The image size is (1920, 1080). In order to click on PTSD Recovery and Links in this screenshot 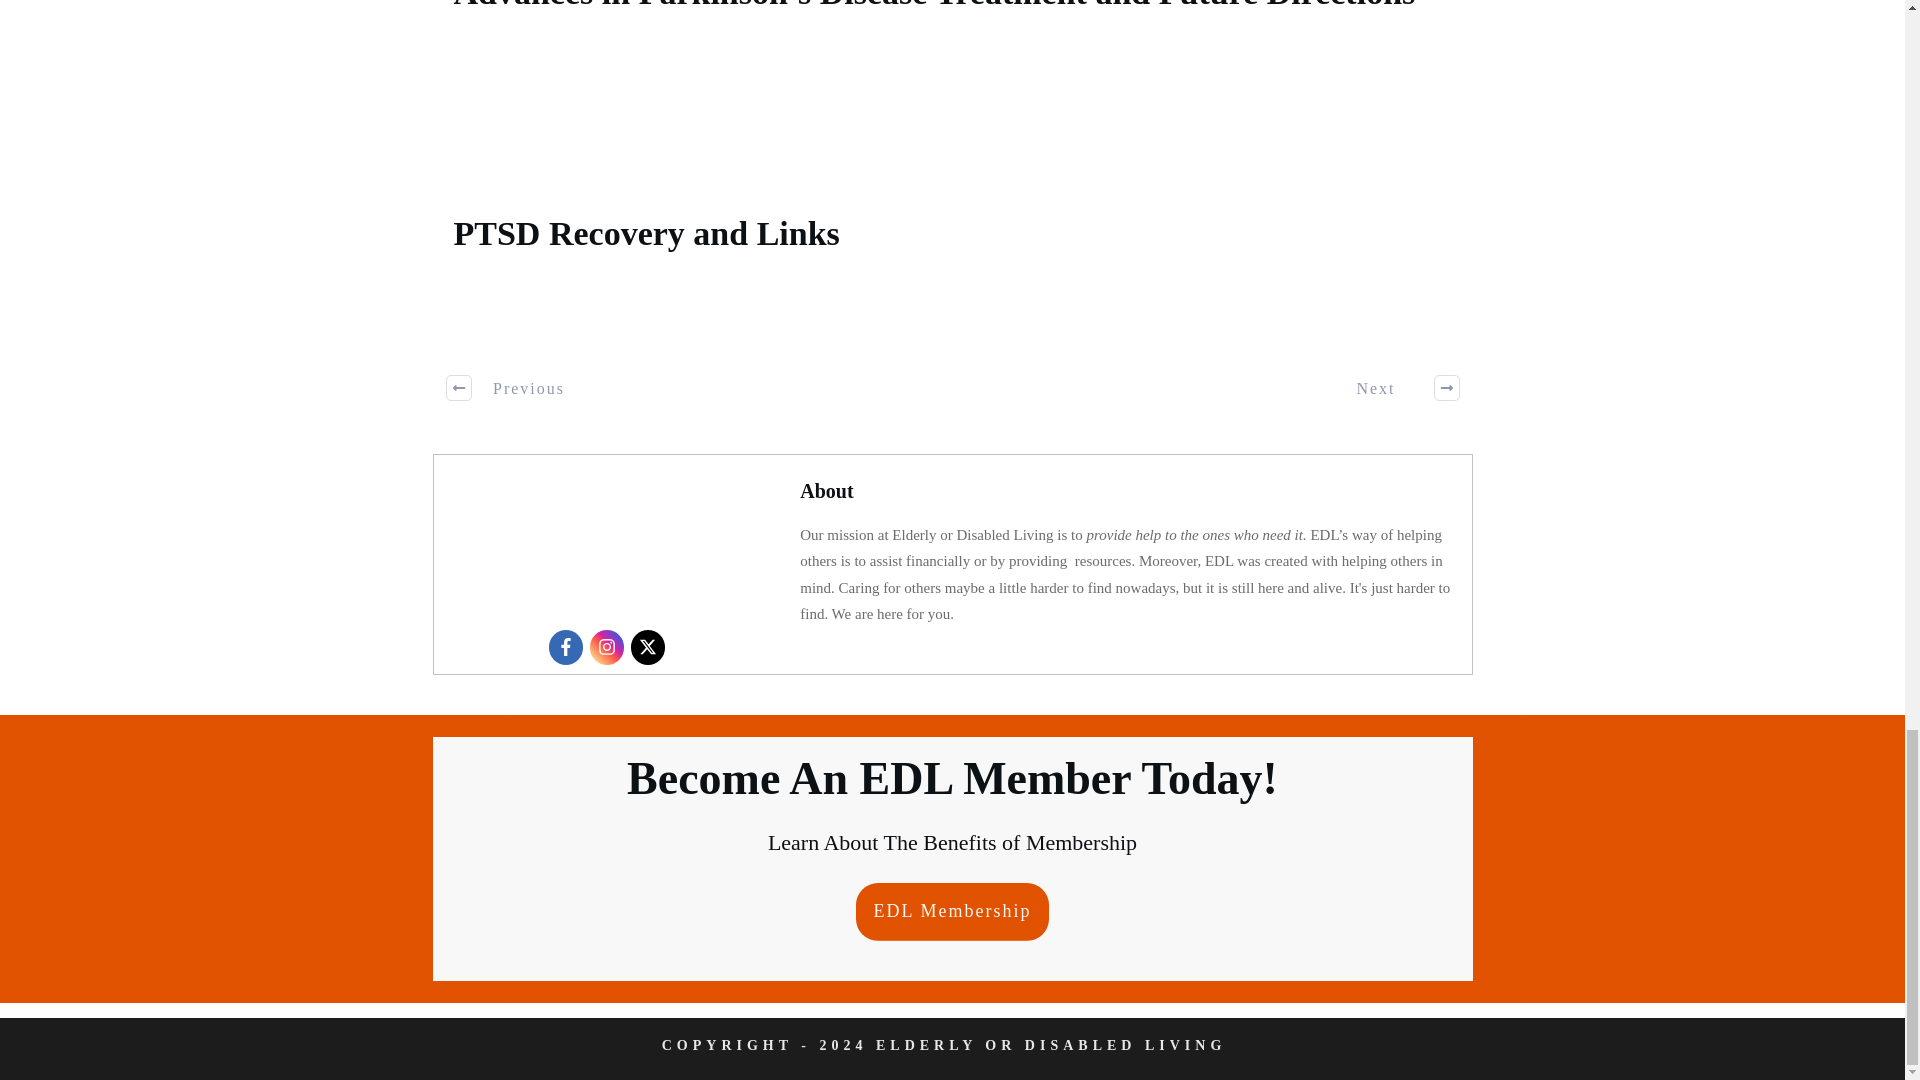, I will do `click(646, 232)`.